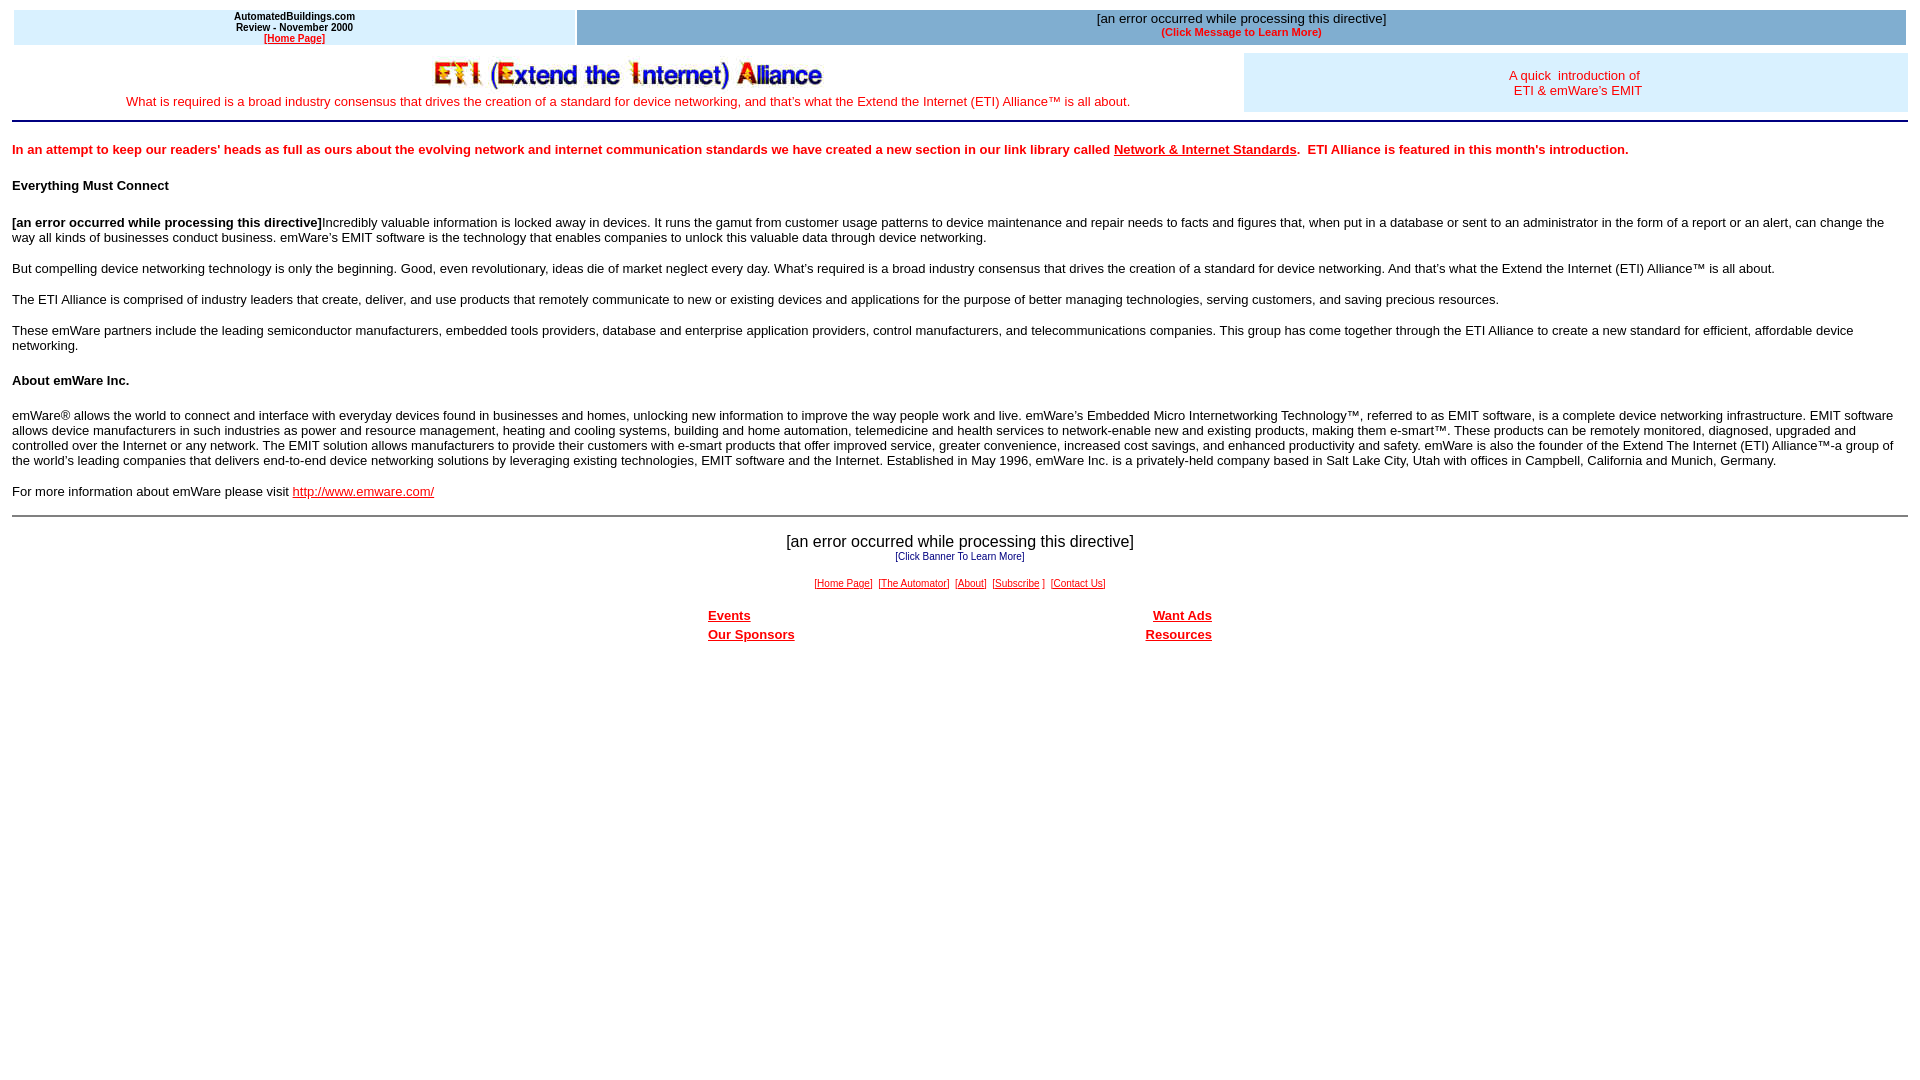 The height and width of the screenshot is (1080, 1920). I want to click on Events, so click(729, 616).